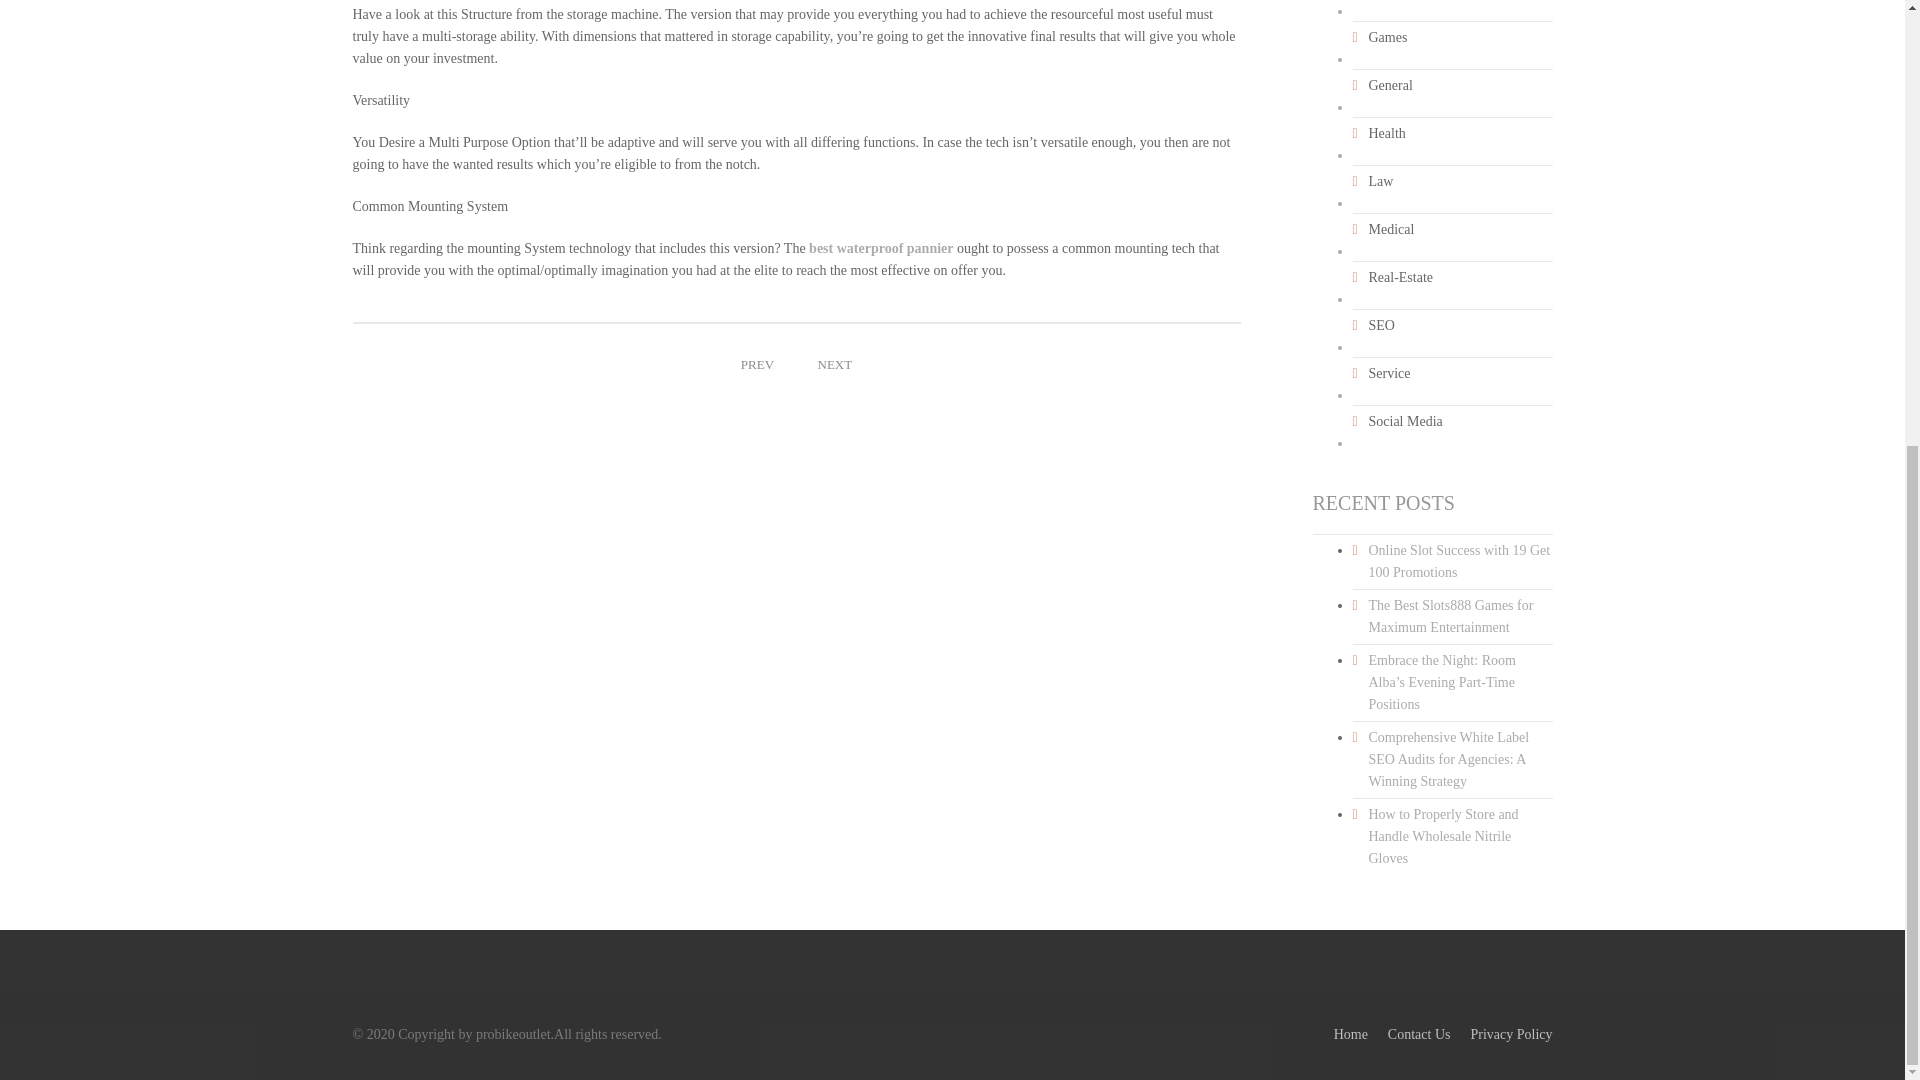 This screenshot has height=1080, width=1920. Describe the element at coordinates (1442, 836) in the screenshot. I see `How to Properly Store and Handle Wholesale Nitrile Gloves` at that location.